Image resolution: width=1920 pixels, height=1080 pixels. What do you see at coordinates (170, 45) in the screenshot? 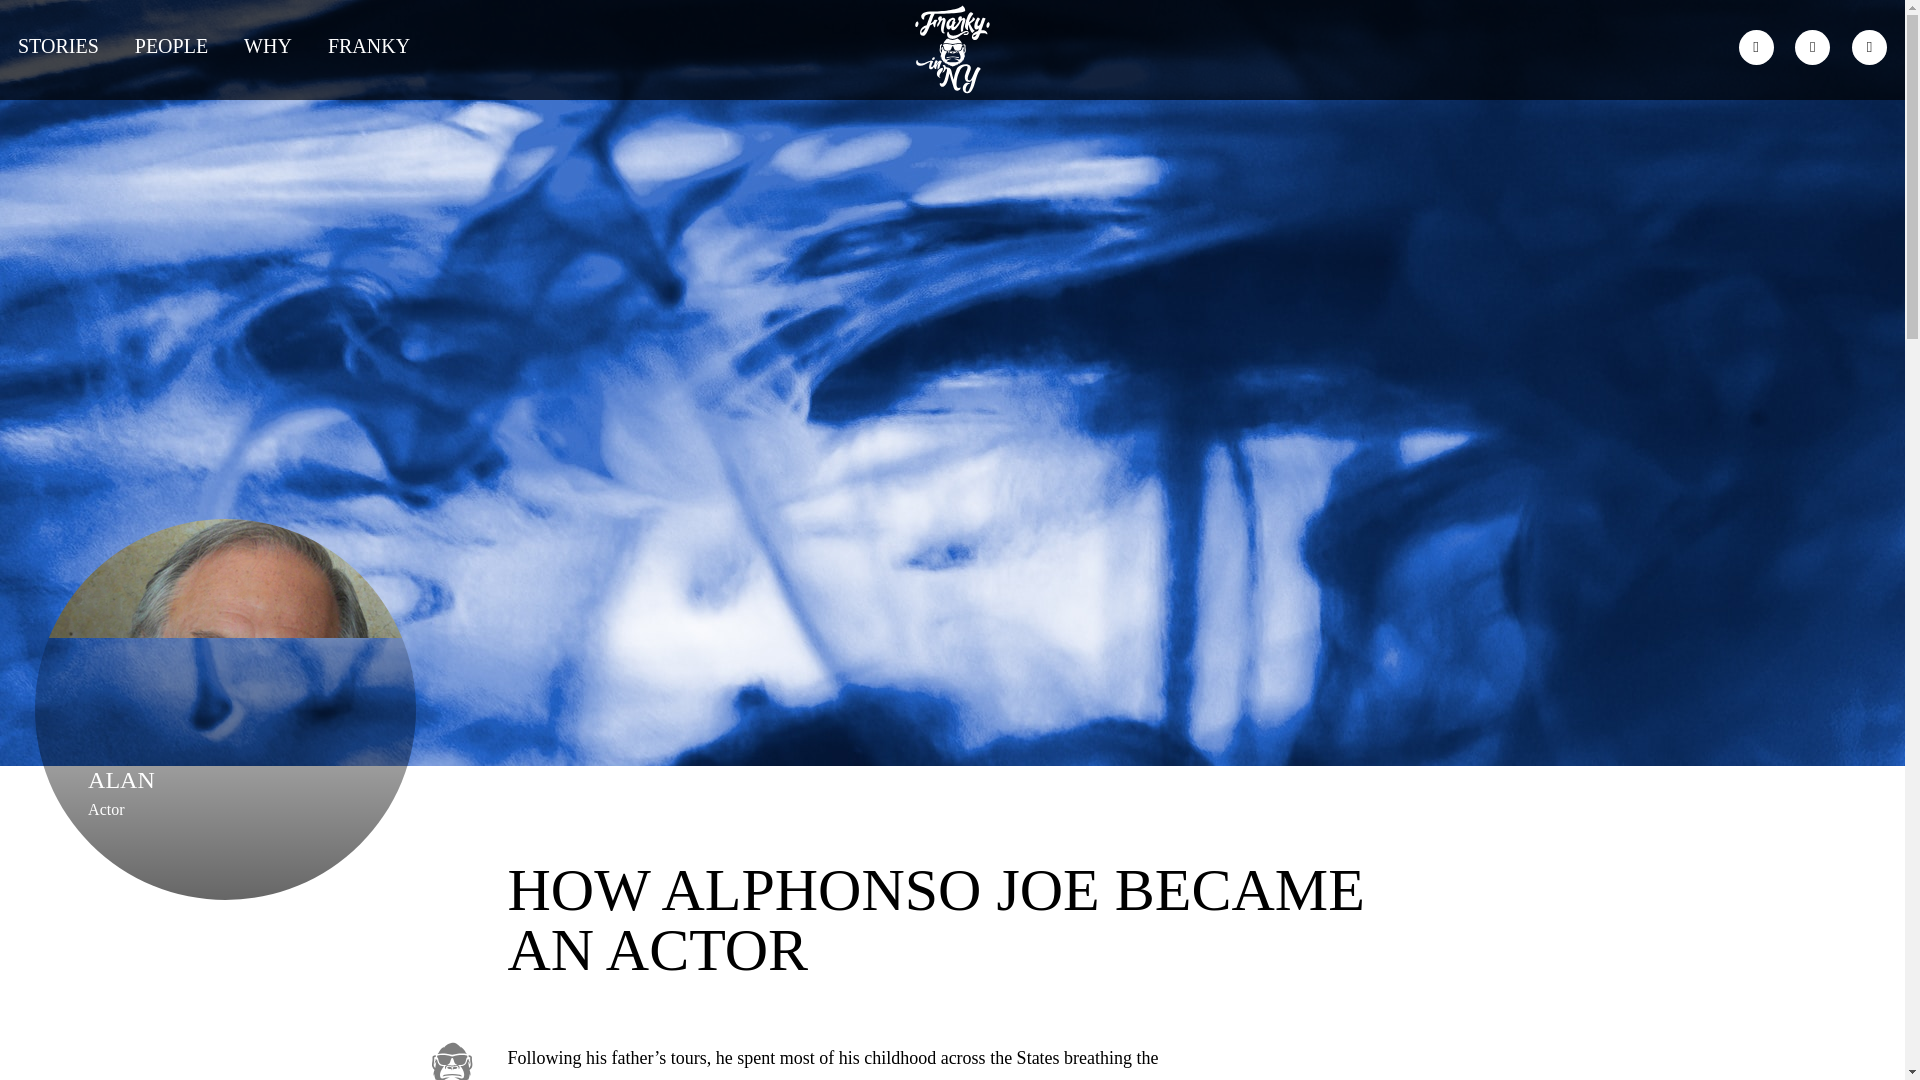
I see `PEOPLE` at bounding box center [170, 45].